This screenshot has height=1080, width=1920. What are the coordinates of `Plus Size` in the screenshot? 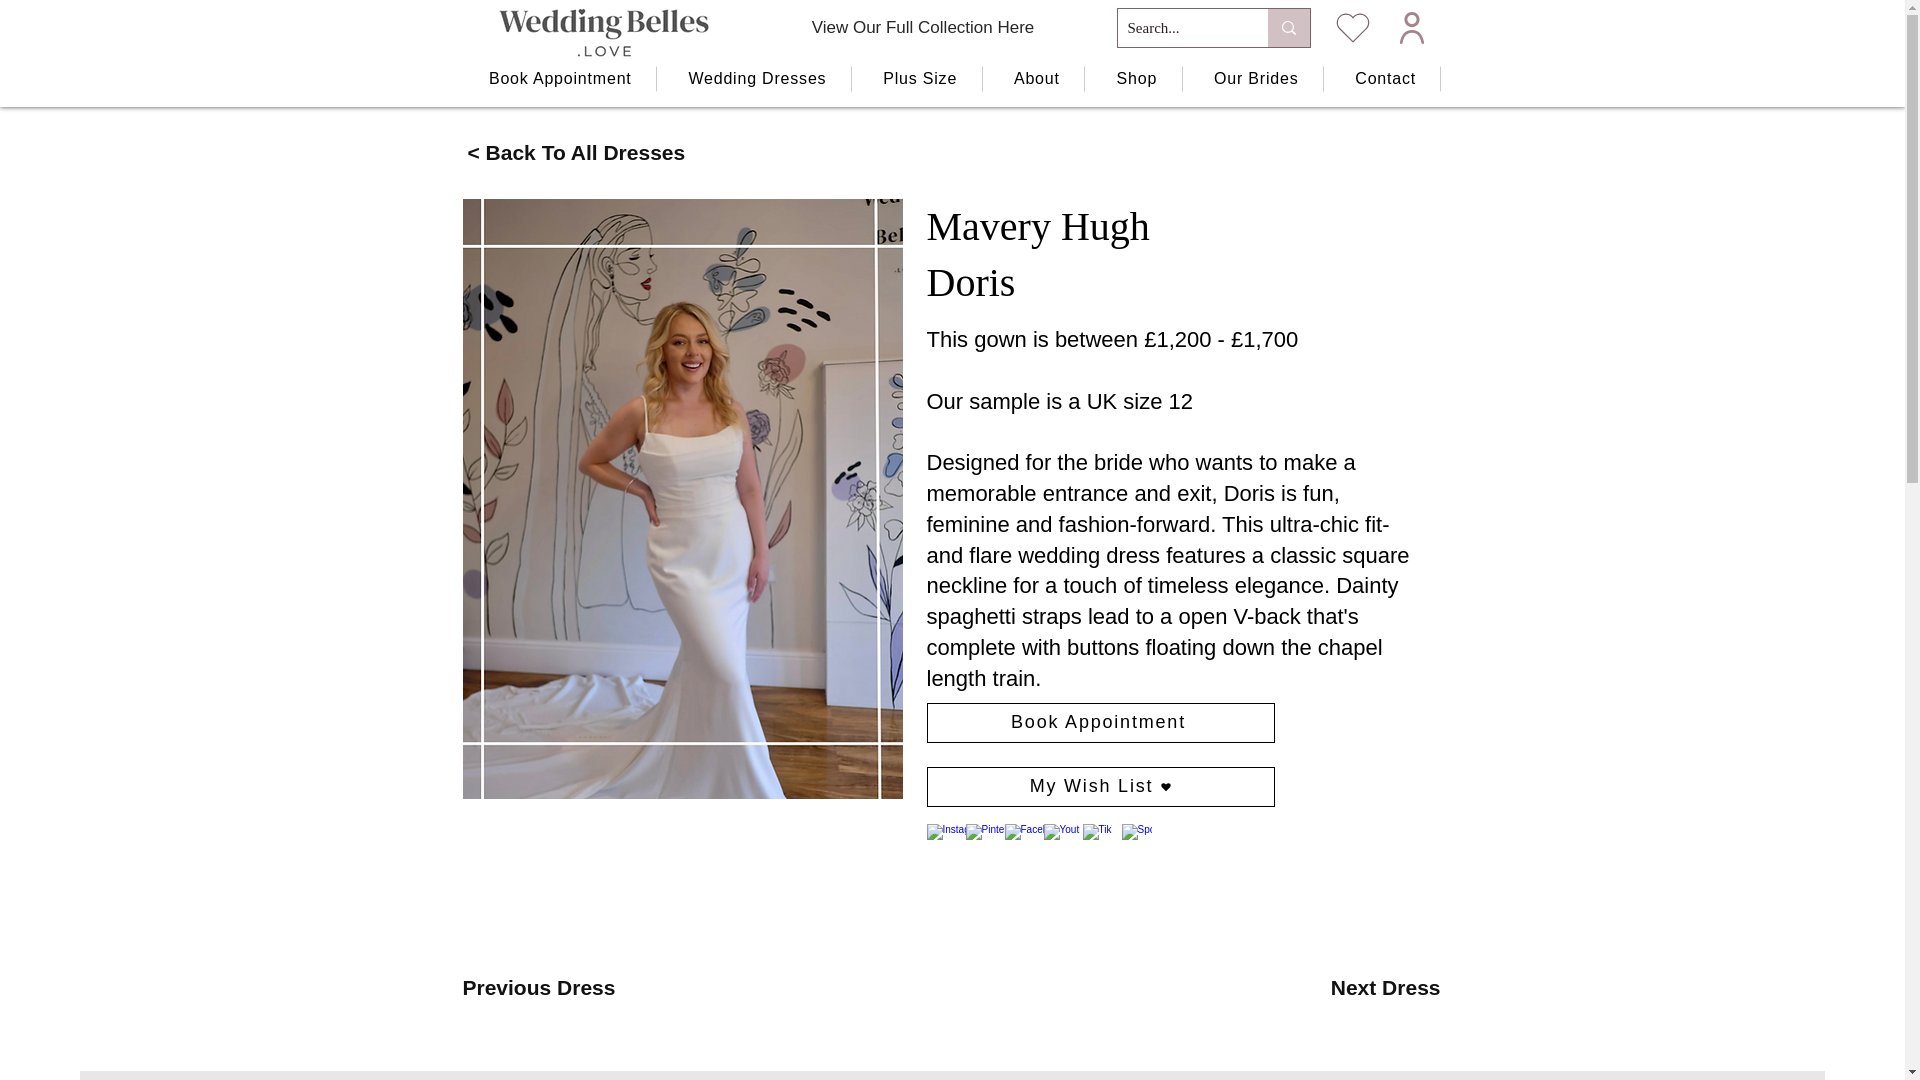 It's located at (920, 78).